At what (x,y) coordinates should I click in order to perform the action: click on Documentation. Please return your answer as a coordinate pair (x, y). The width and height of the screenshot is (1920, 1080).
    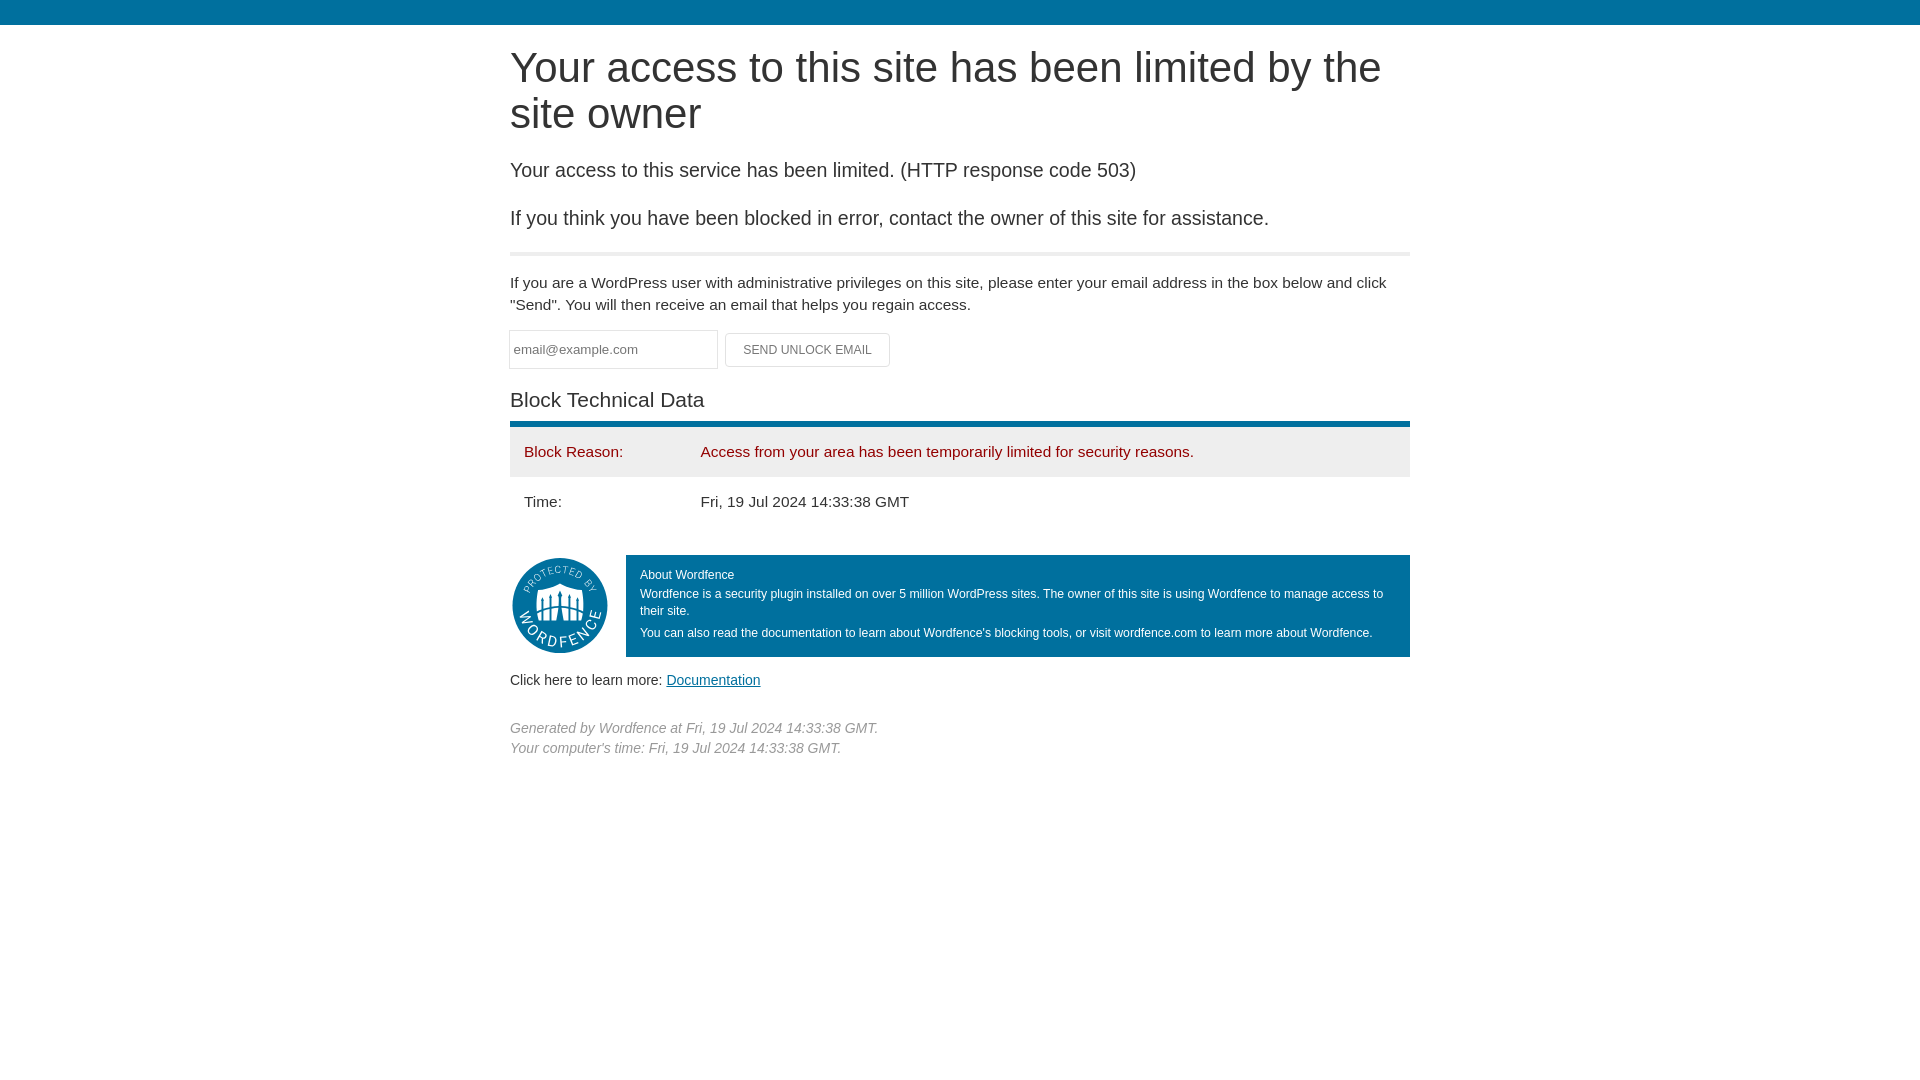
    Looking at the image, I should click on (713, 679).